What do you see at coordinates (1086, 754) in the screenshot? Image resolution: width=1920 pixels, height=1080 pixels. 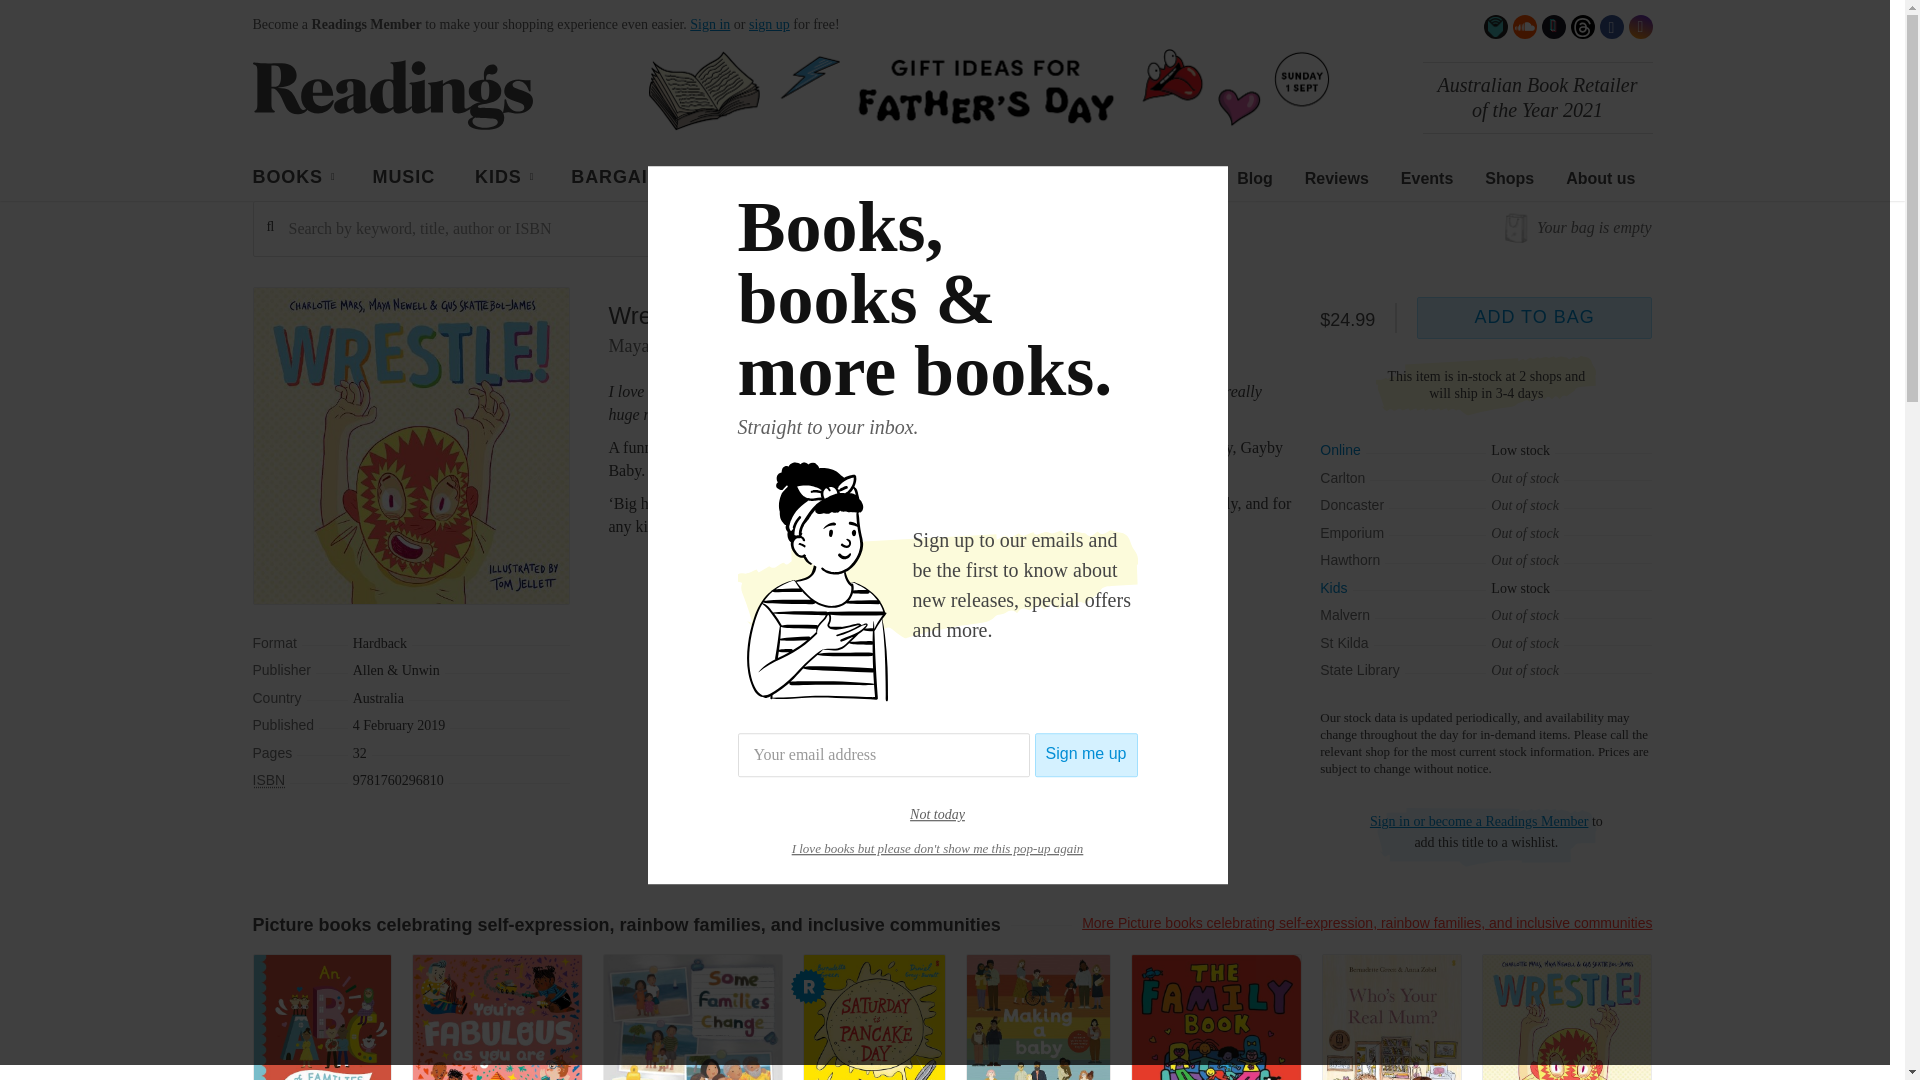 I see `Sign me up` at bounding box center [1086, 754].